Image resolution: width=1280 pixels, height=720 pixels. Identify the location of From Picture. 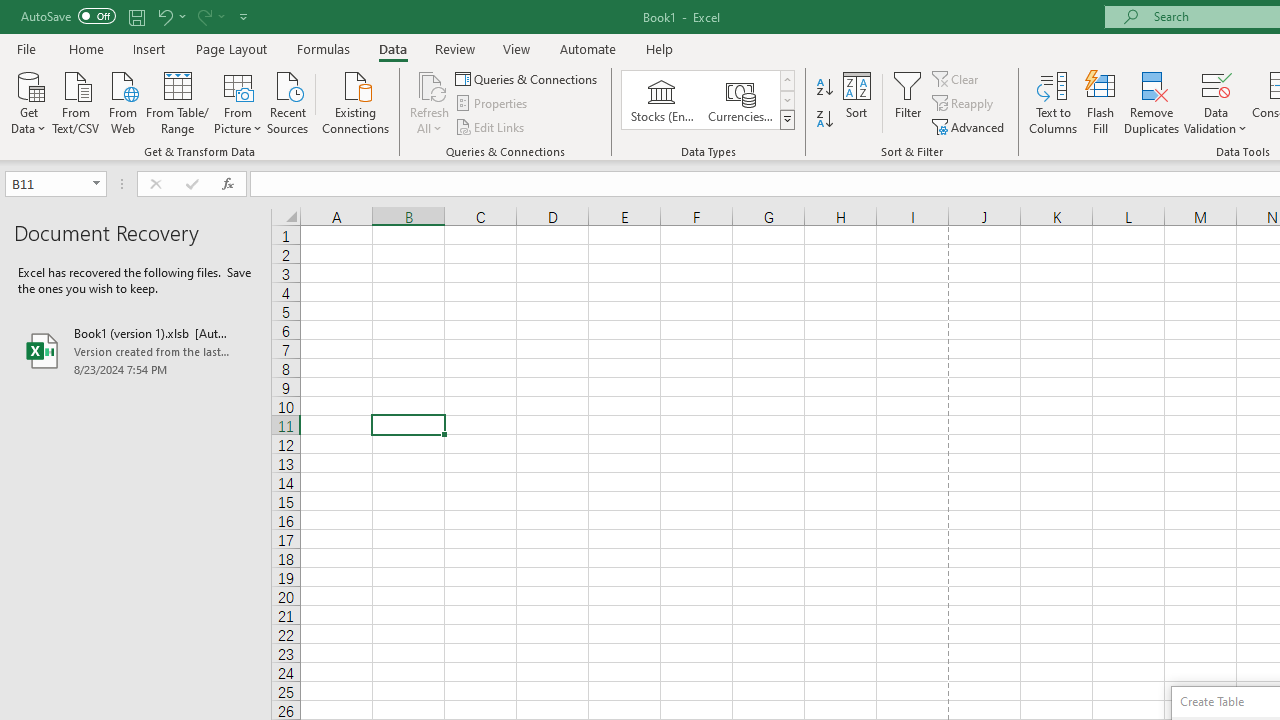
(238, 101).